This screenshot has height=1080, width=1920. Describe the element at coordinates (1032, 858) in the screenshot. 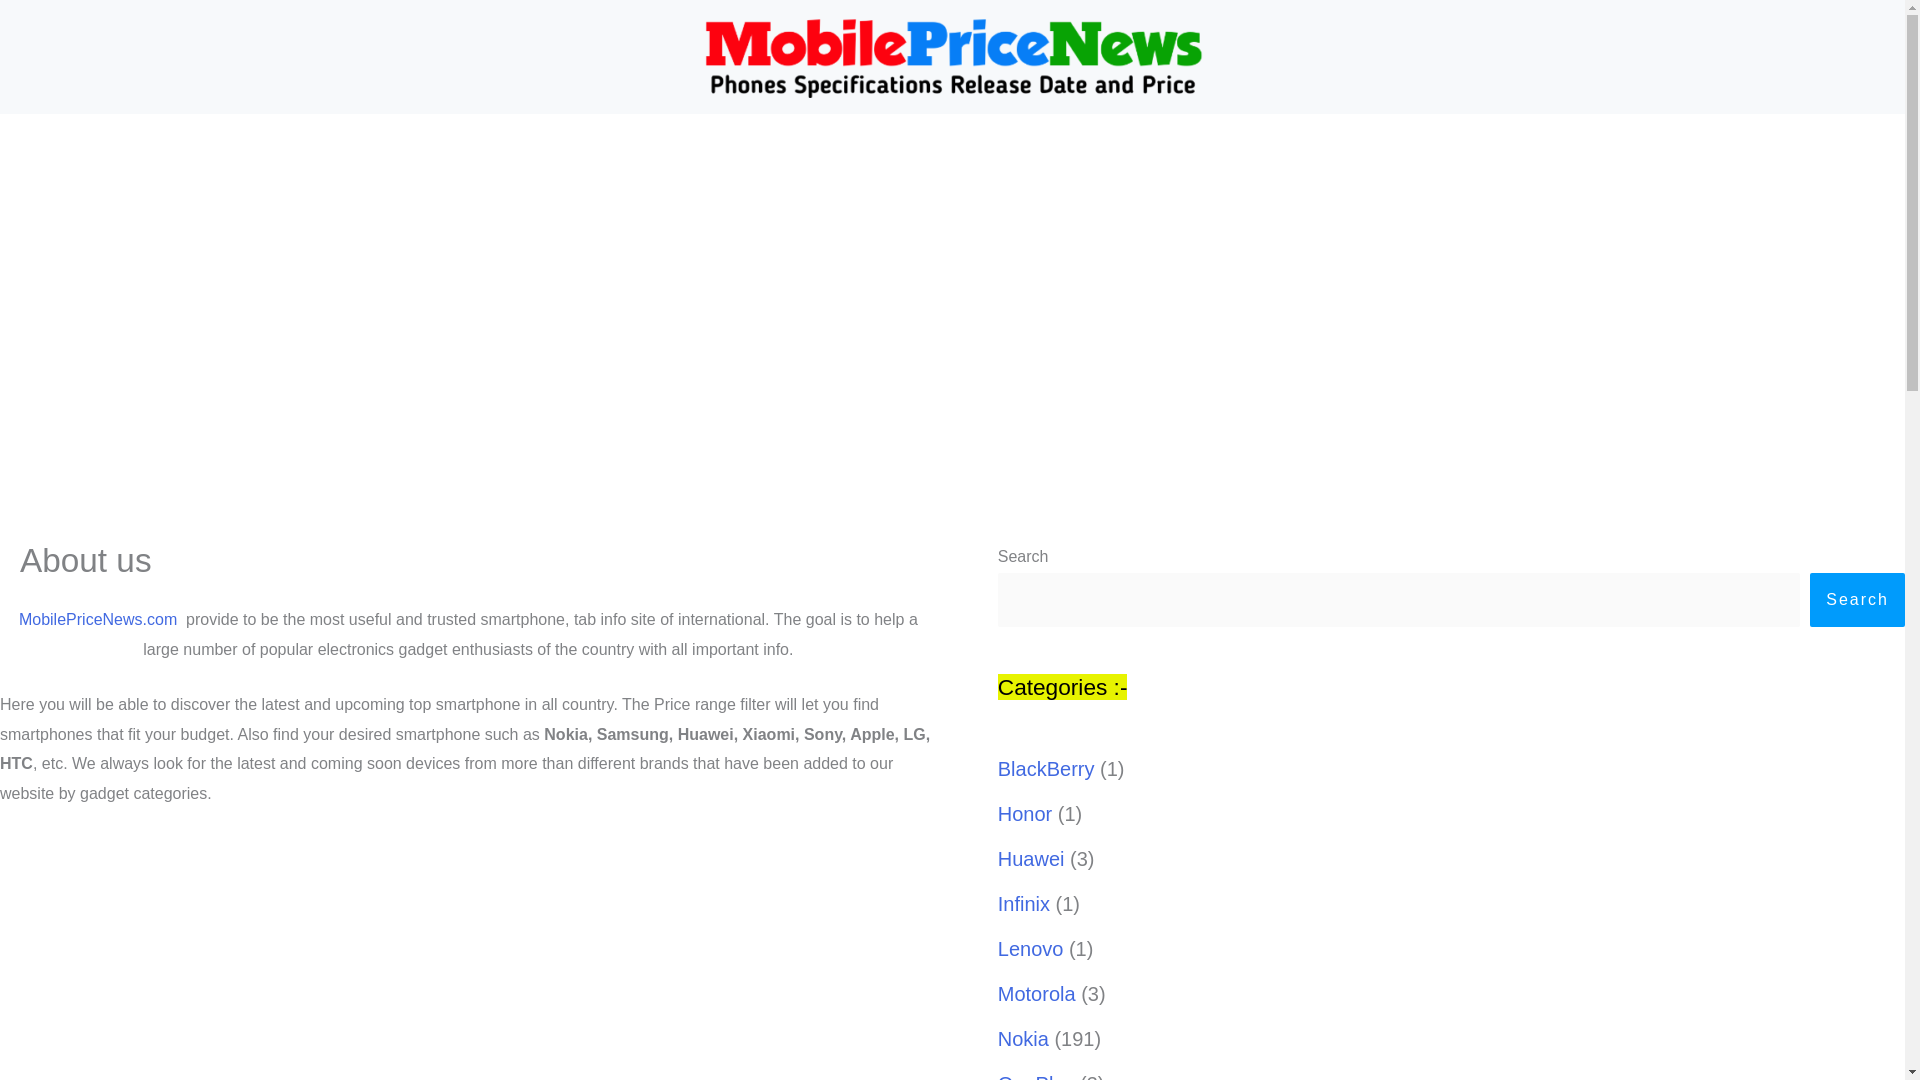

I see `Huawei` at that location.